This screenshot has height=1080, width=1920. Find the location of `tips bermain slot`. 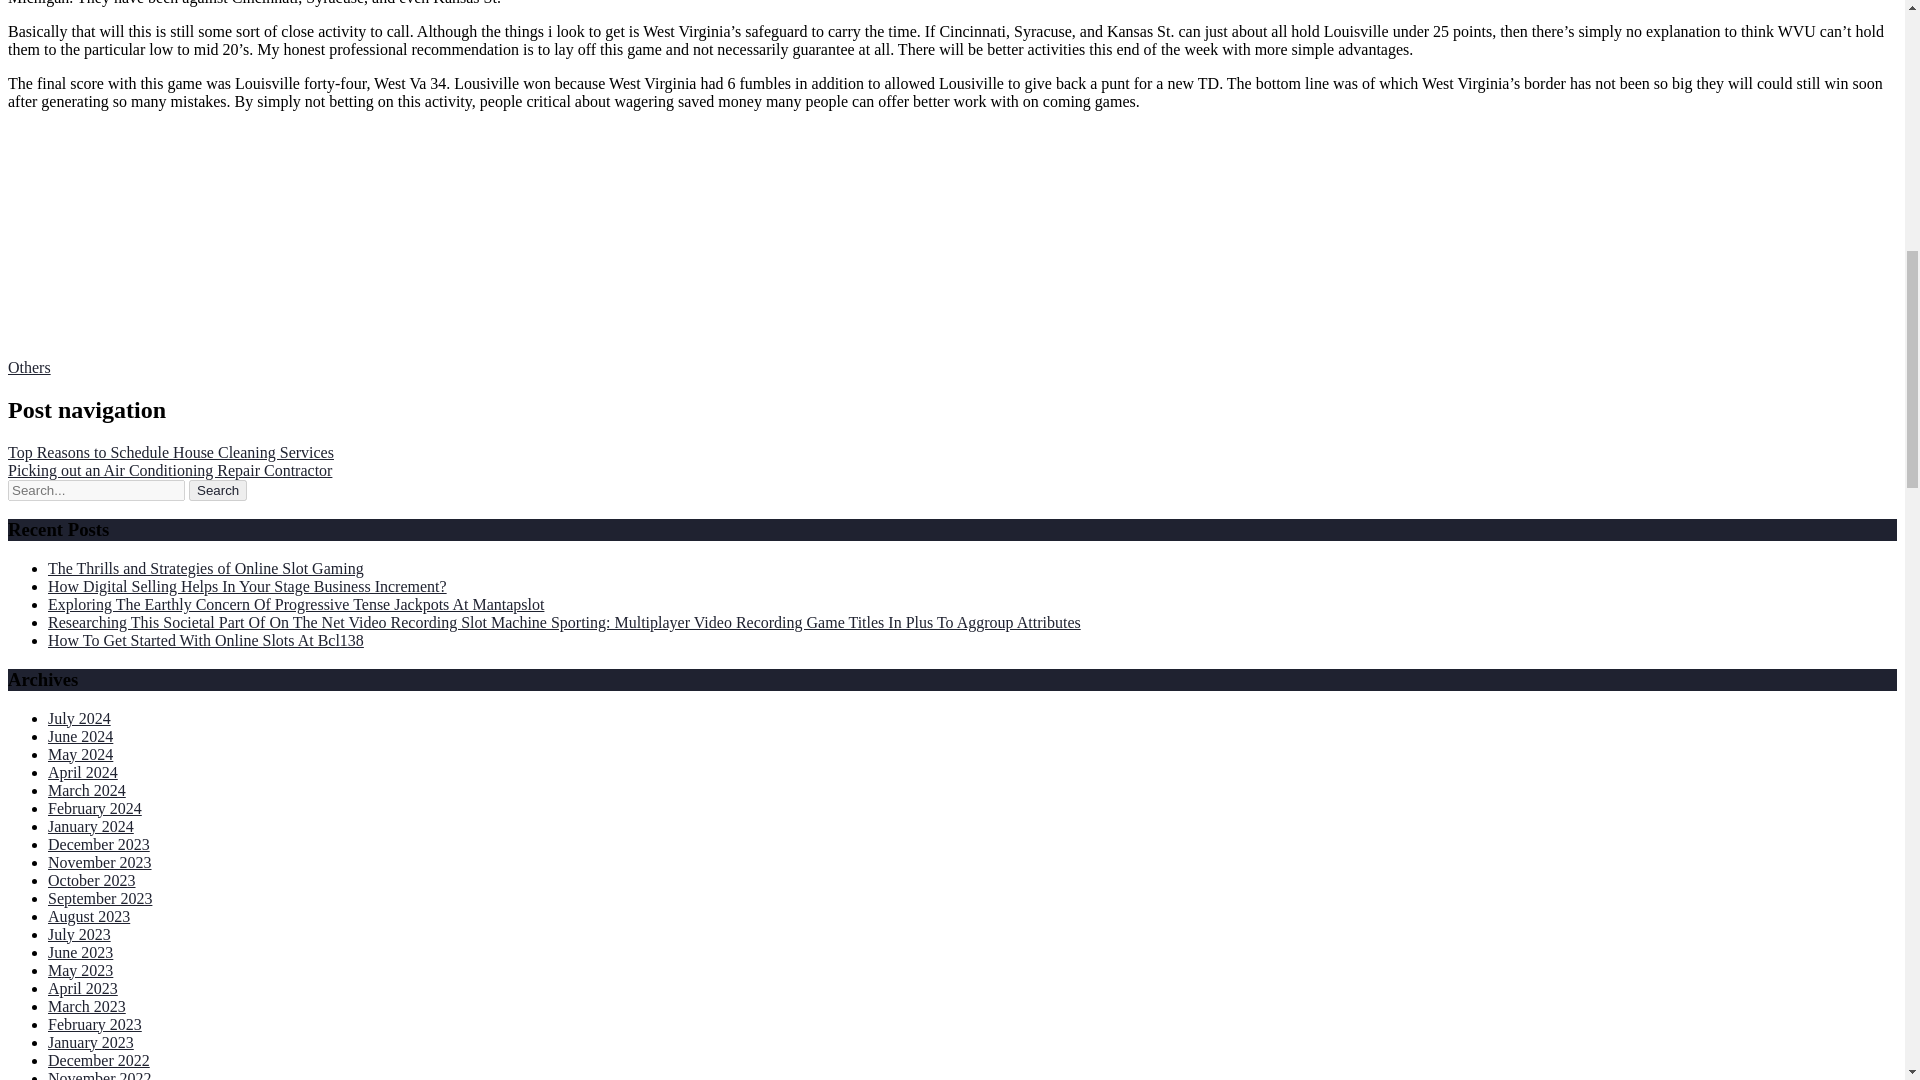

tips bermain slot is located at coordinates (61, 207).